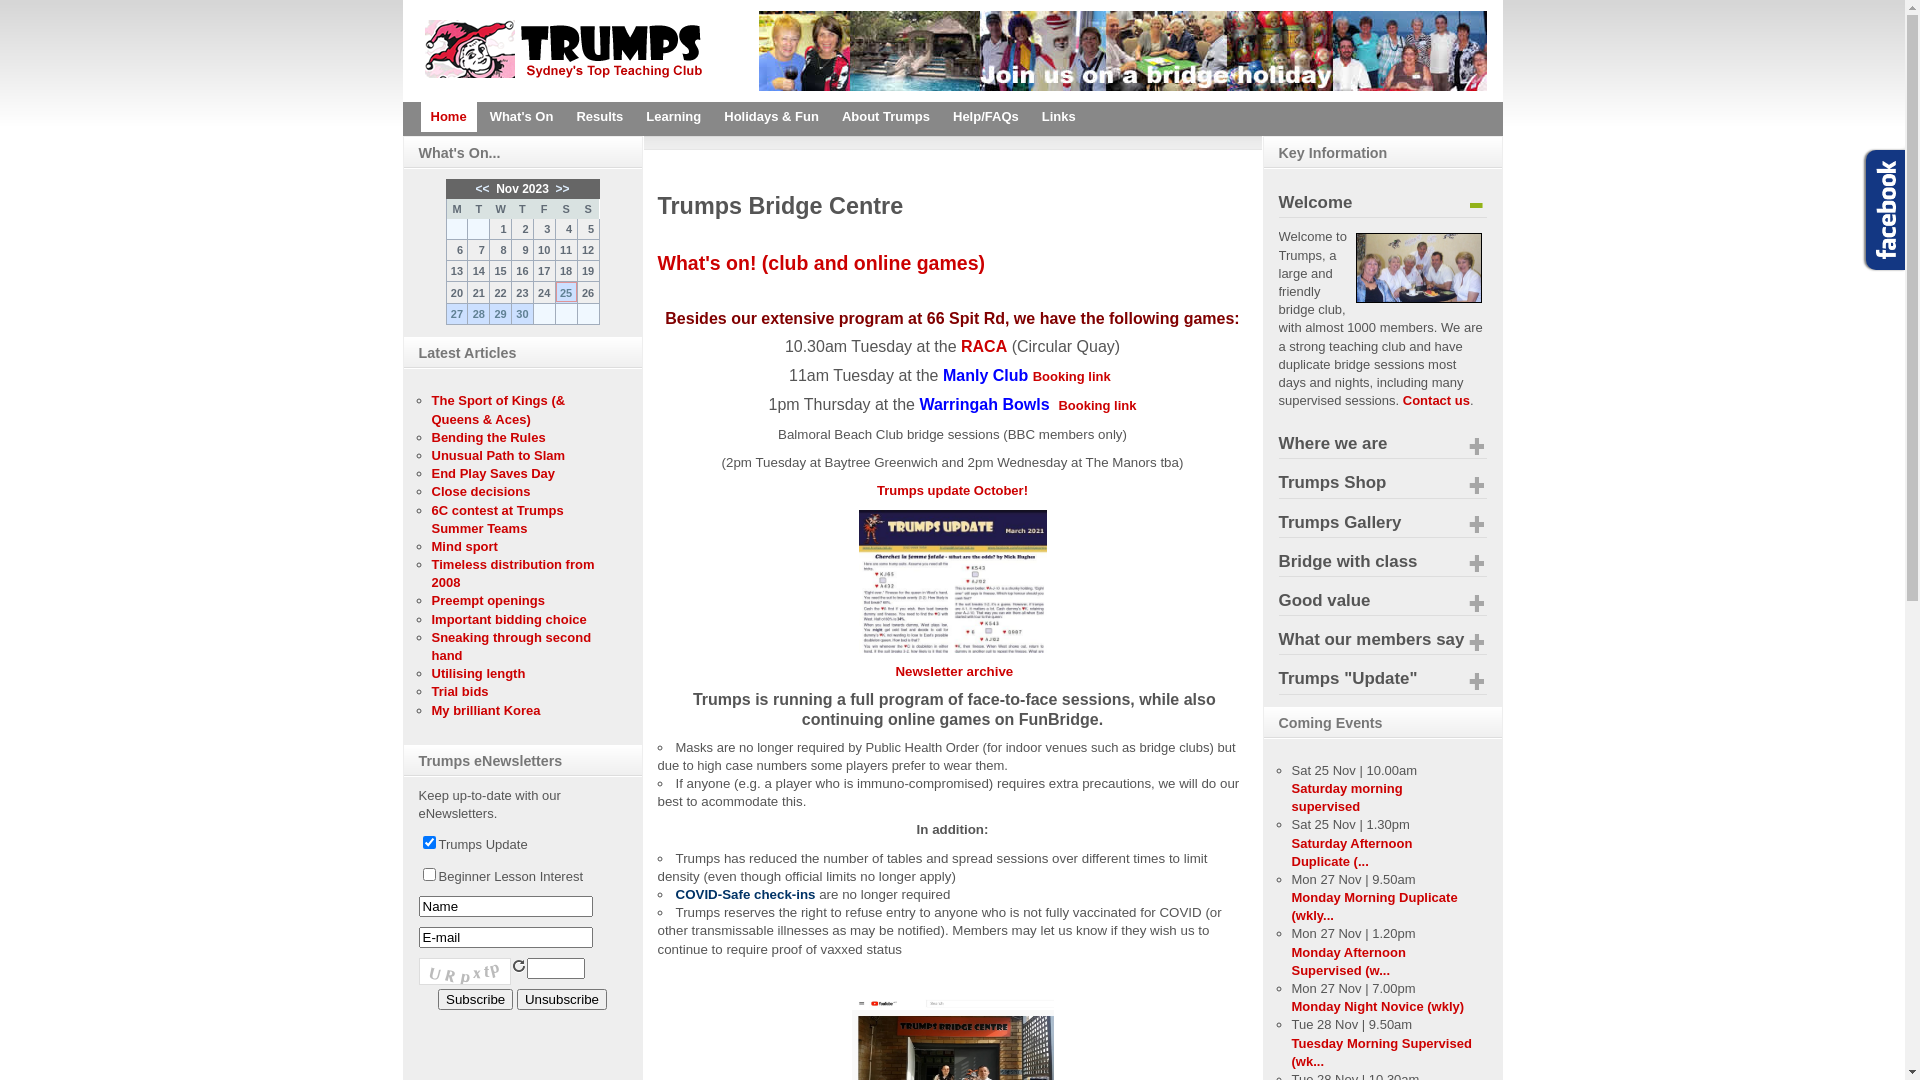 The height and width of the screenshot is (1080, 1920). What do you see at coordinates (456, 314) in the screenshot?
I see `27` at bounding box center [456, 314].